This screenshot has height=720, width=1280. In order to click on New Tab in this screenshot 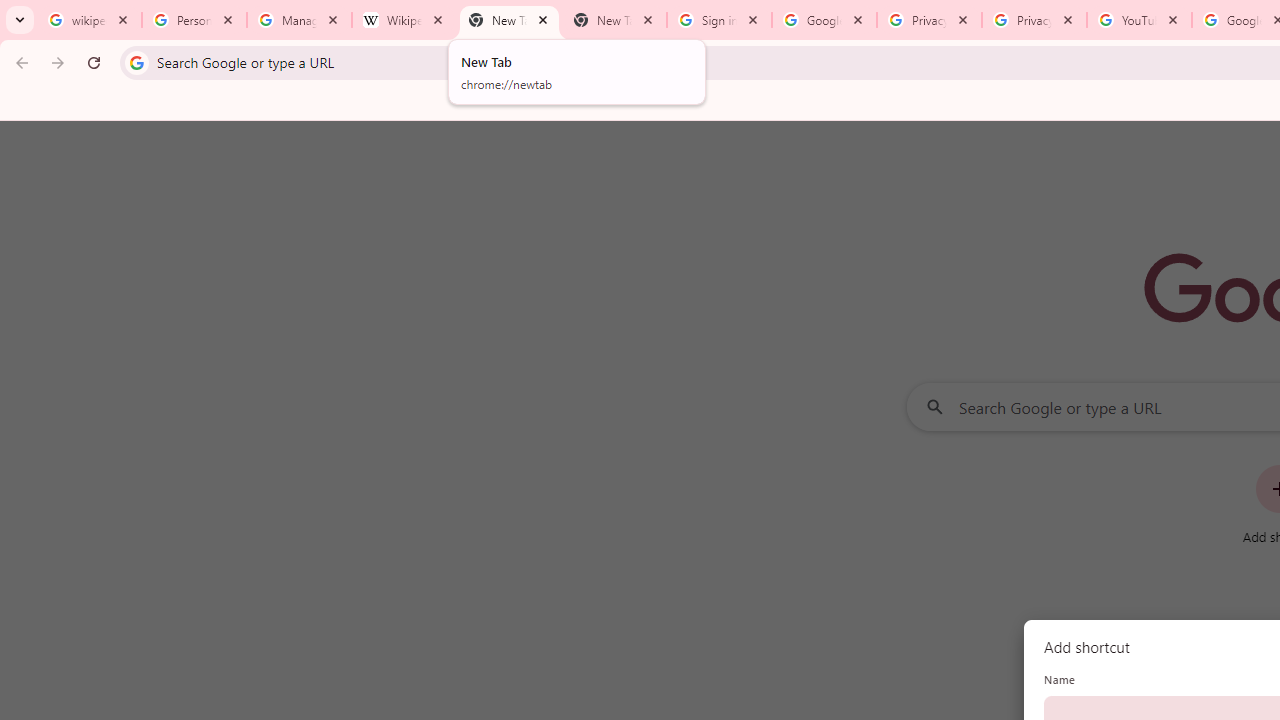, I will do `click(614, 20)`.